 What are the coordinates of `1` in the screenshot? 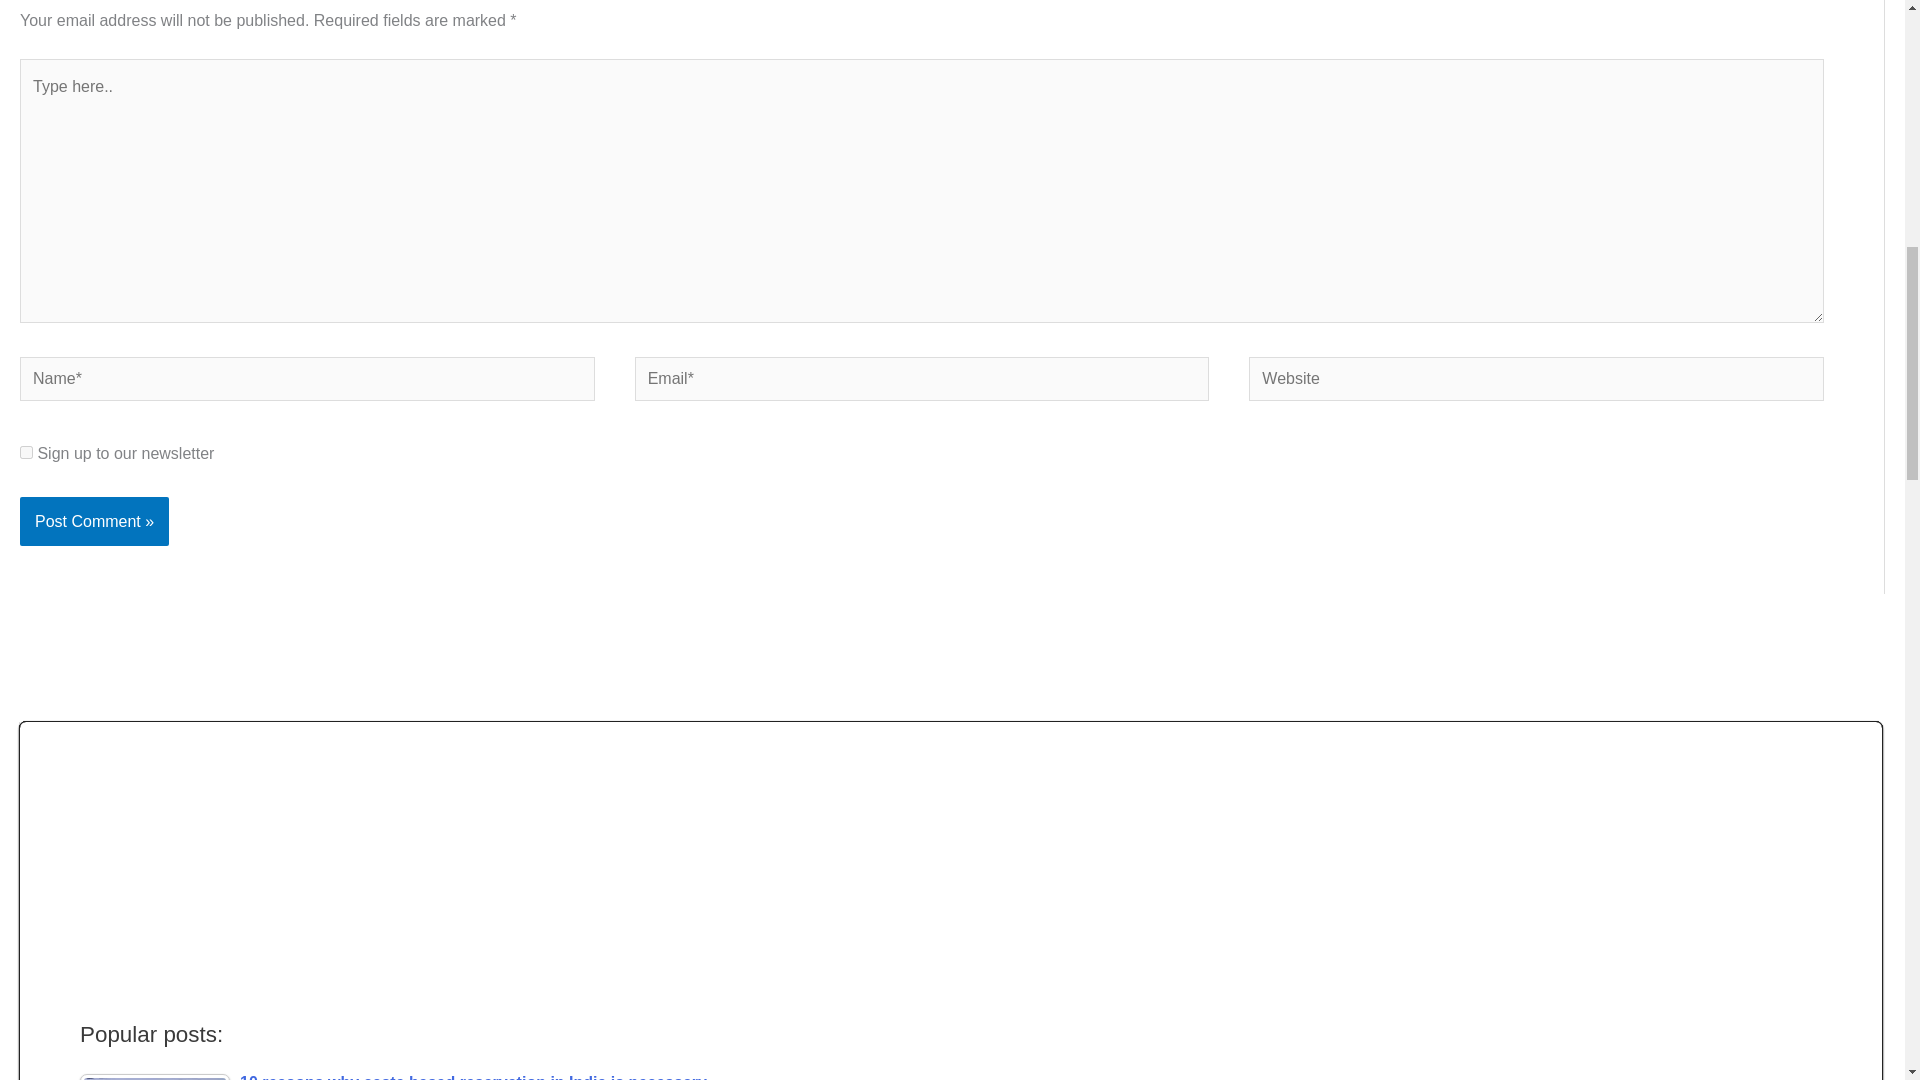 It's located at (26, 452).